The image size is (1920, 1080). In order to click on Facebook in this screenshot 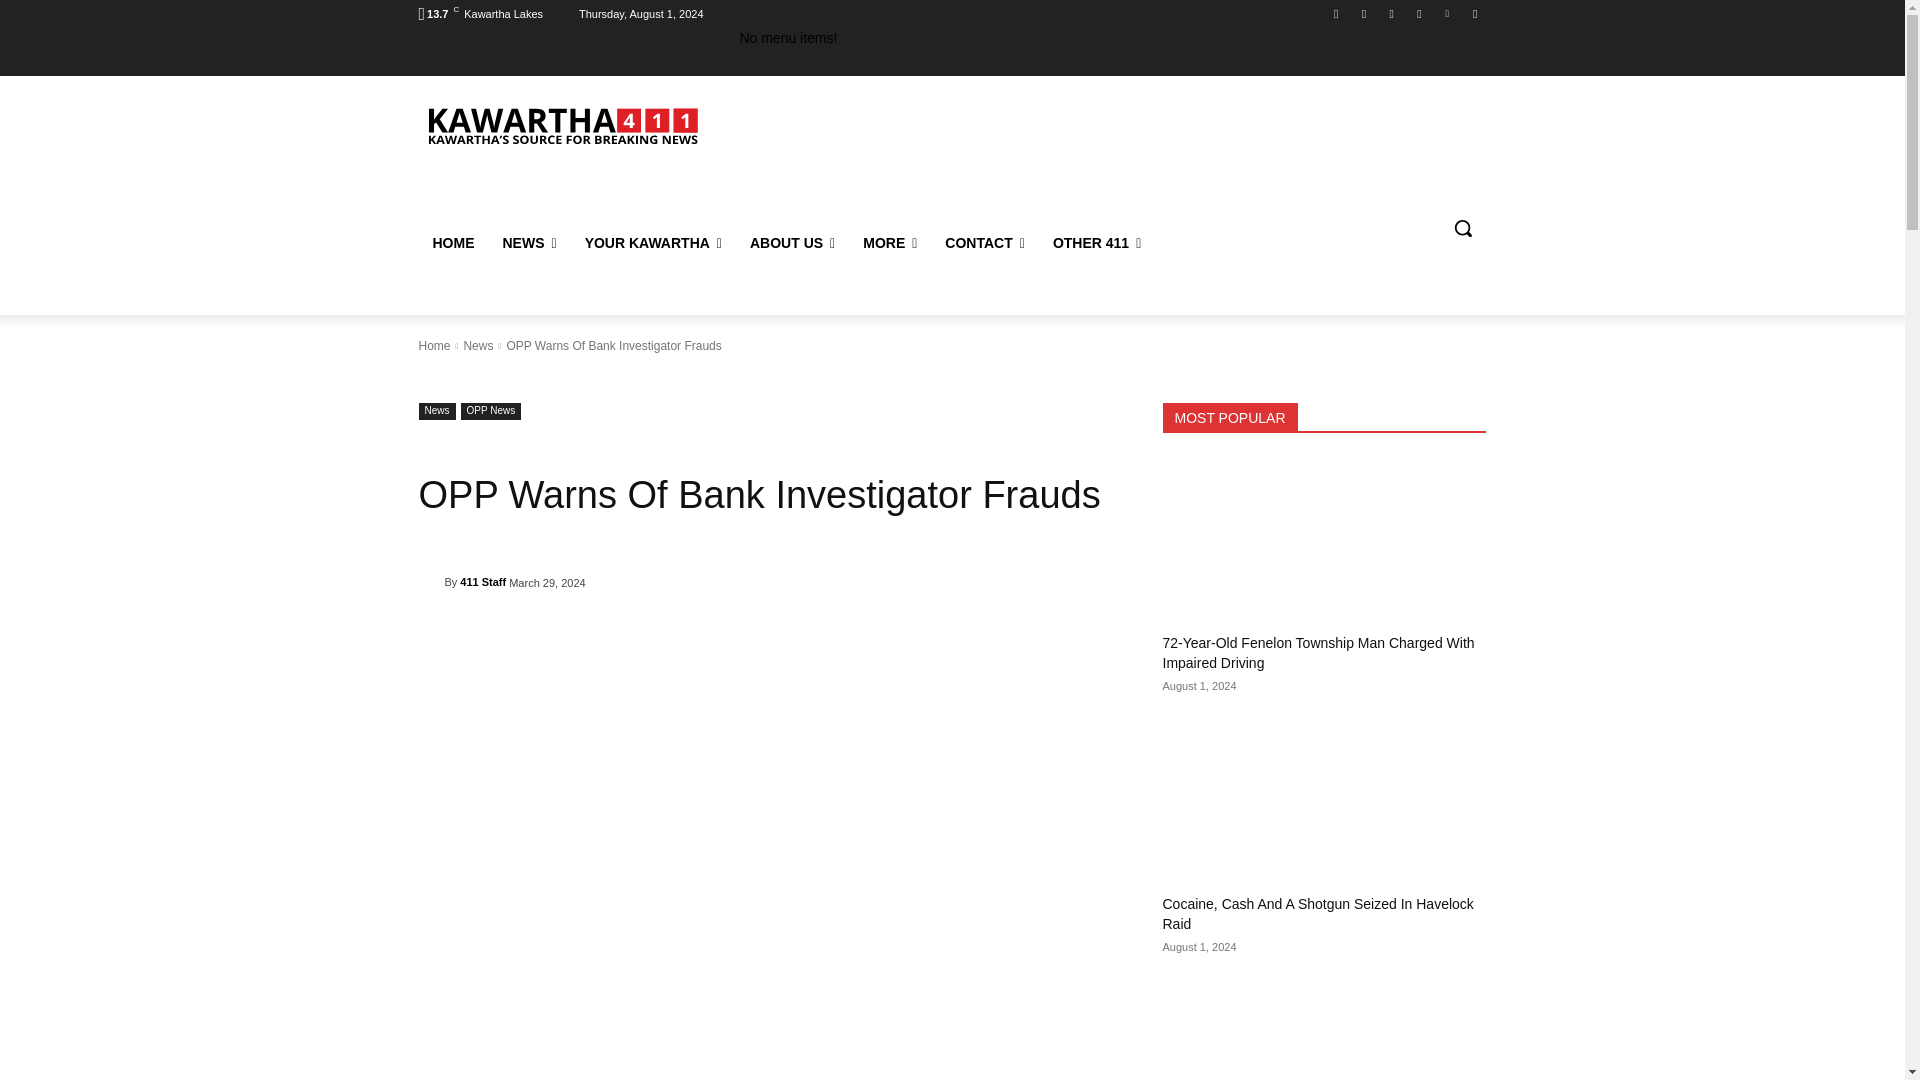, I will do `click(1336, 13)`.